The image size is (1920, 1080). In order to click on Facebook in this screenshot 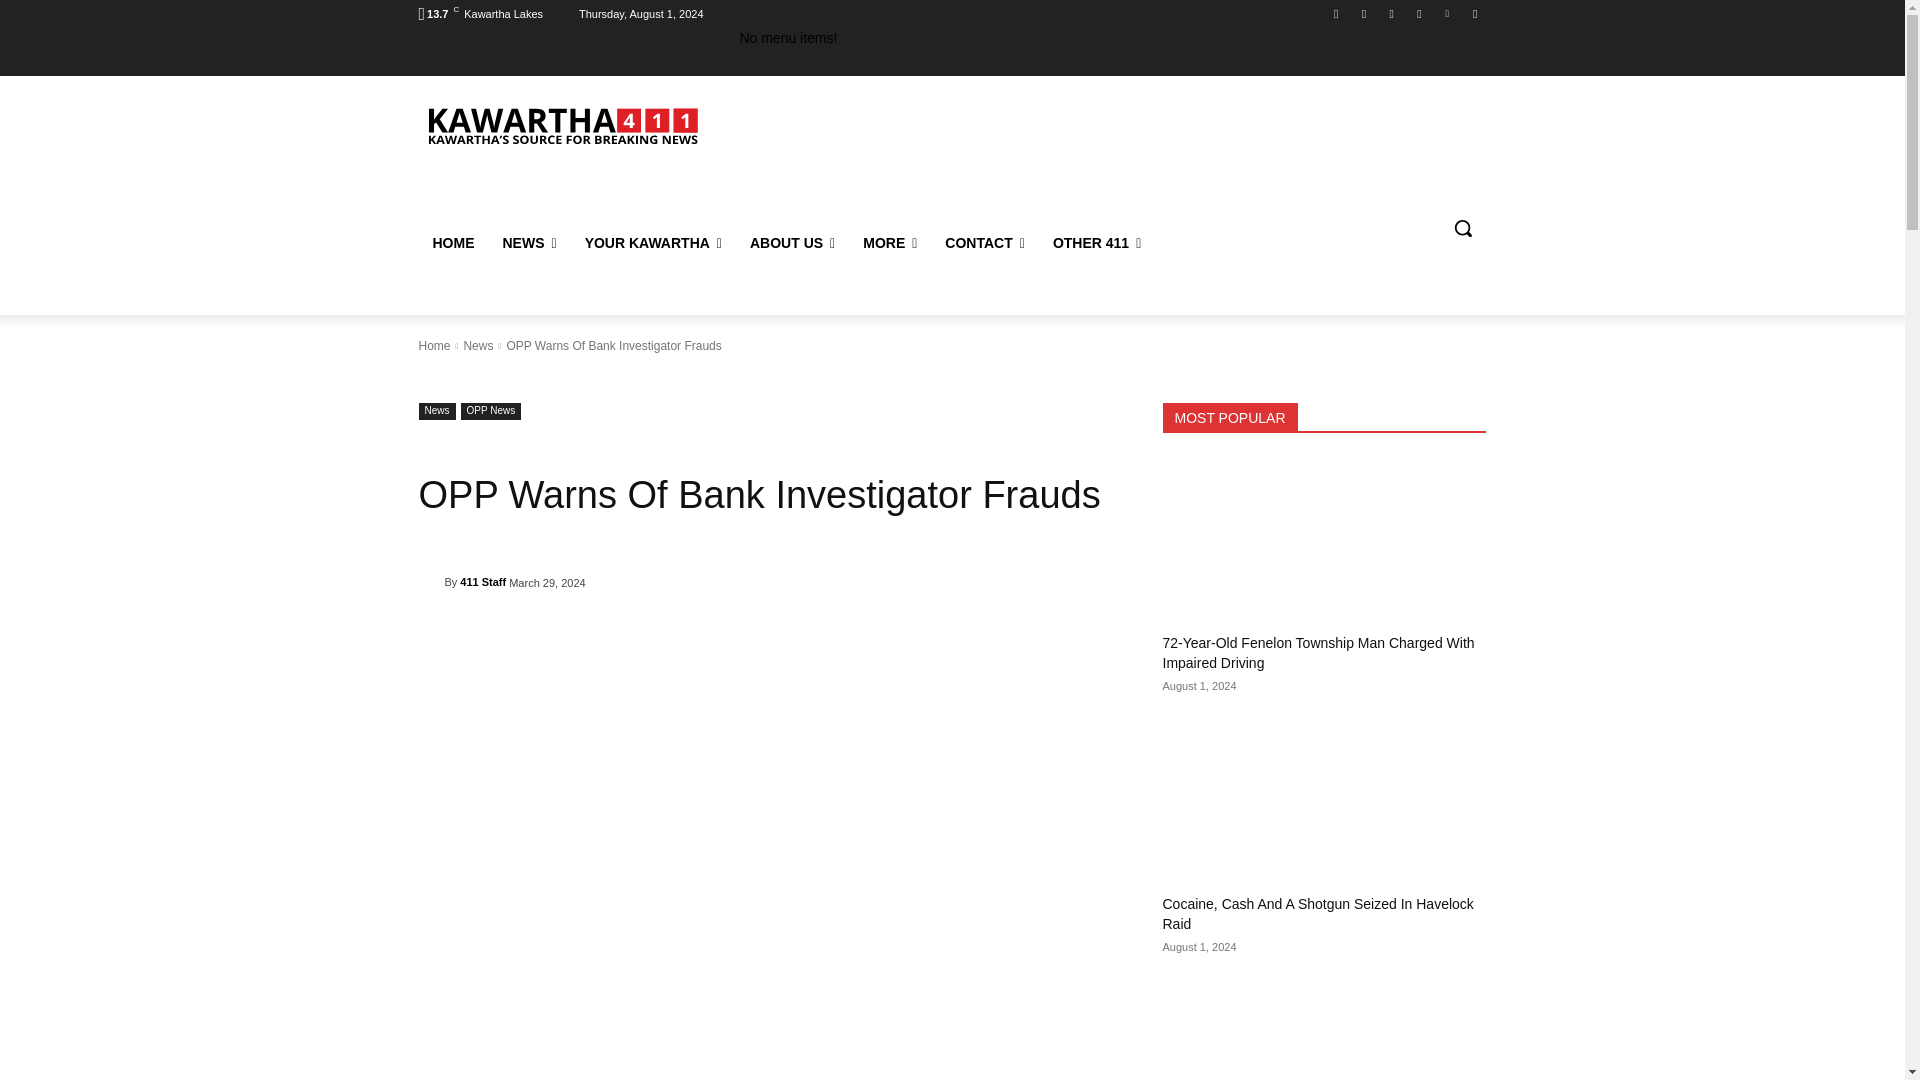, I will do `click(1336, 13)`.